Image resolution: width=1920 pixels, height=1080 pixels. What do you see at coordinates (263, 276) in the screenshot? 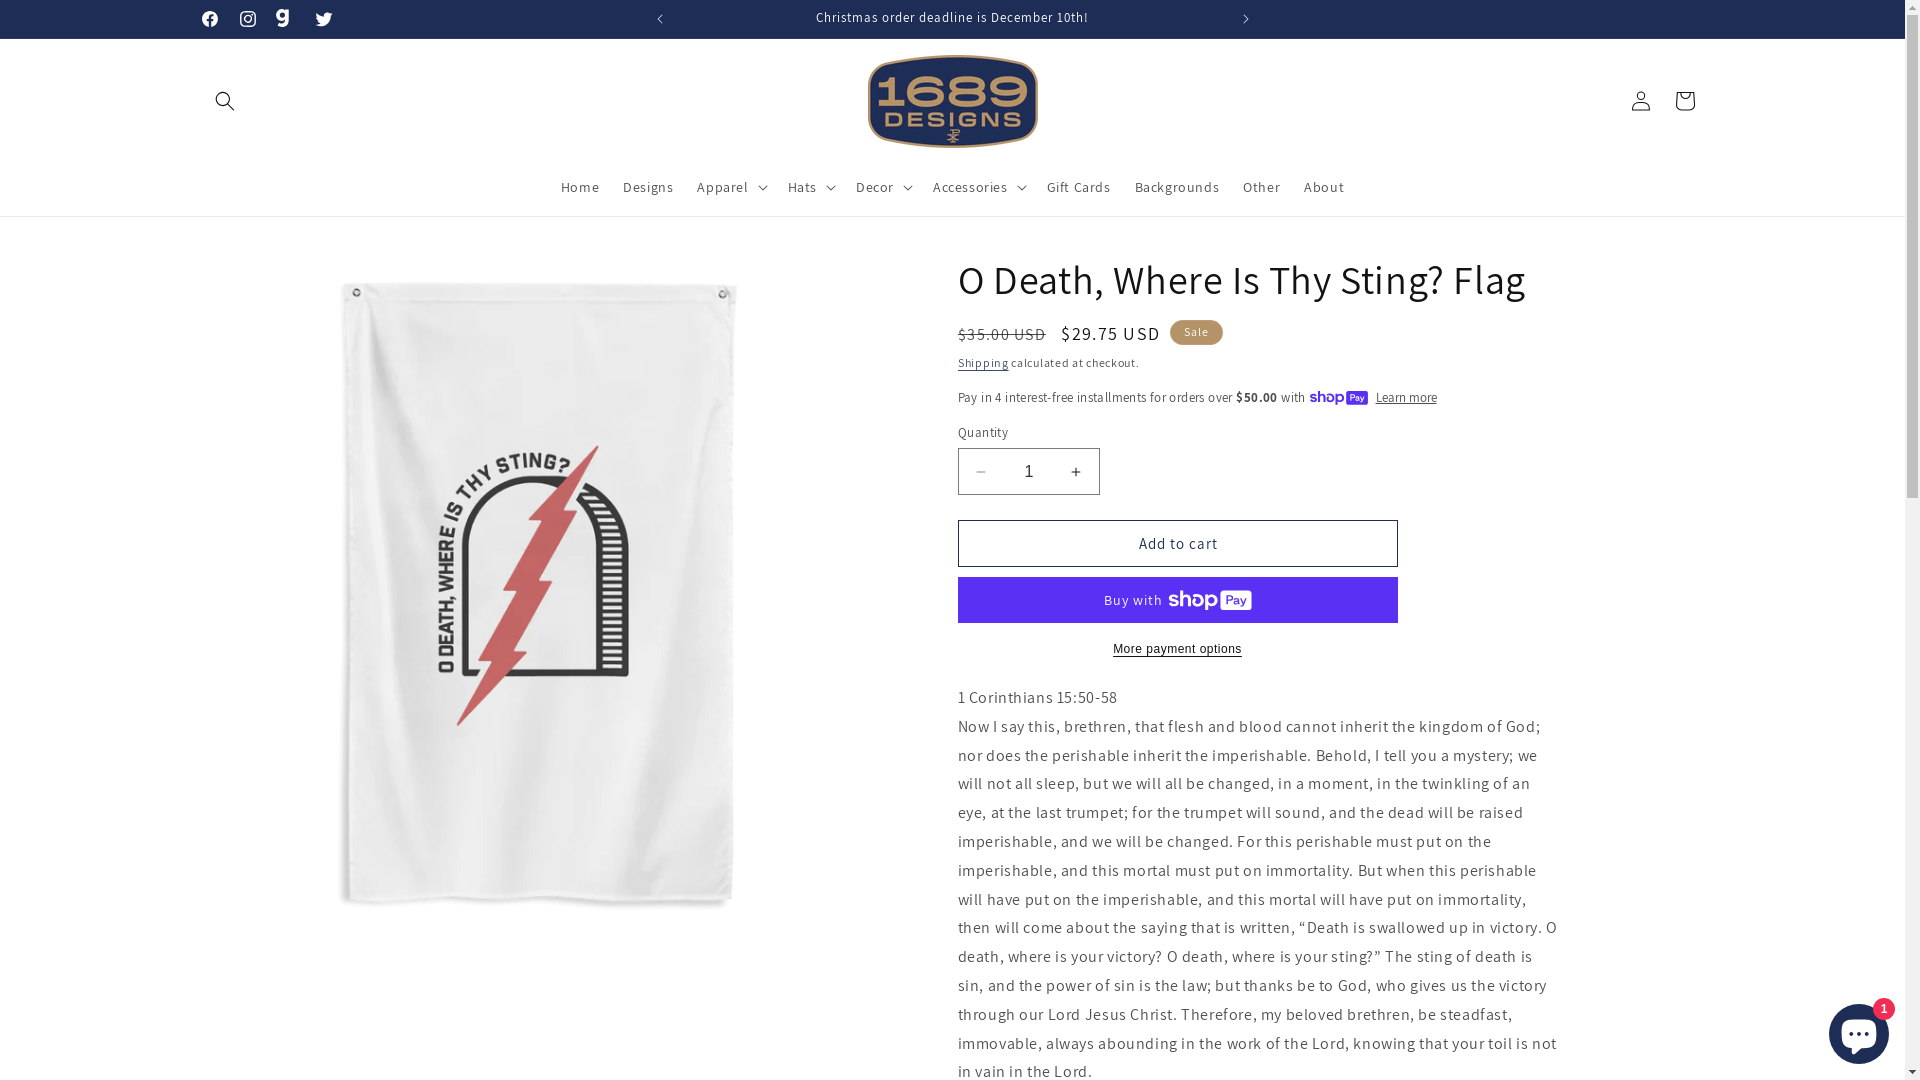
I see `Skip to product information` at bounding box center [263, 276].